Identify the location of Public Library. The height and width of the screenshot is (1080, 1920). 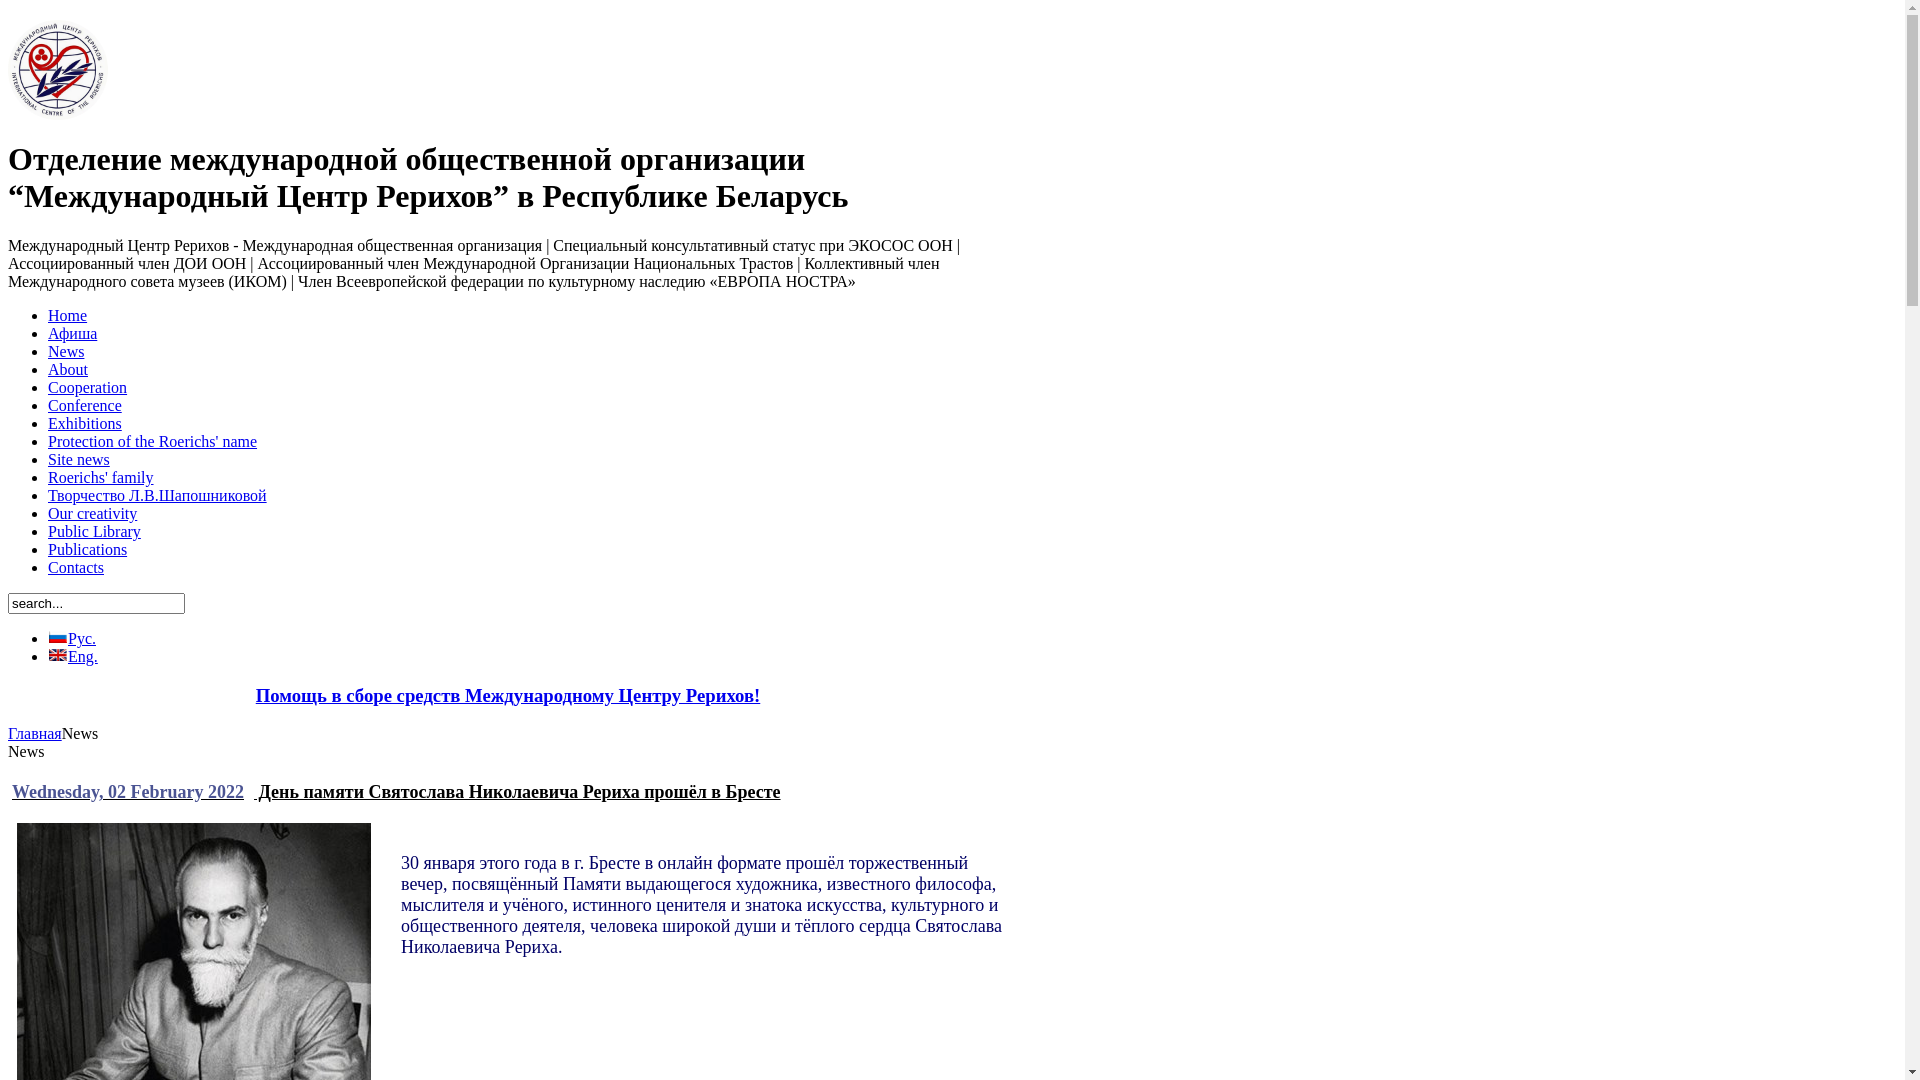
(94, 532).